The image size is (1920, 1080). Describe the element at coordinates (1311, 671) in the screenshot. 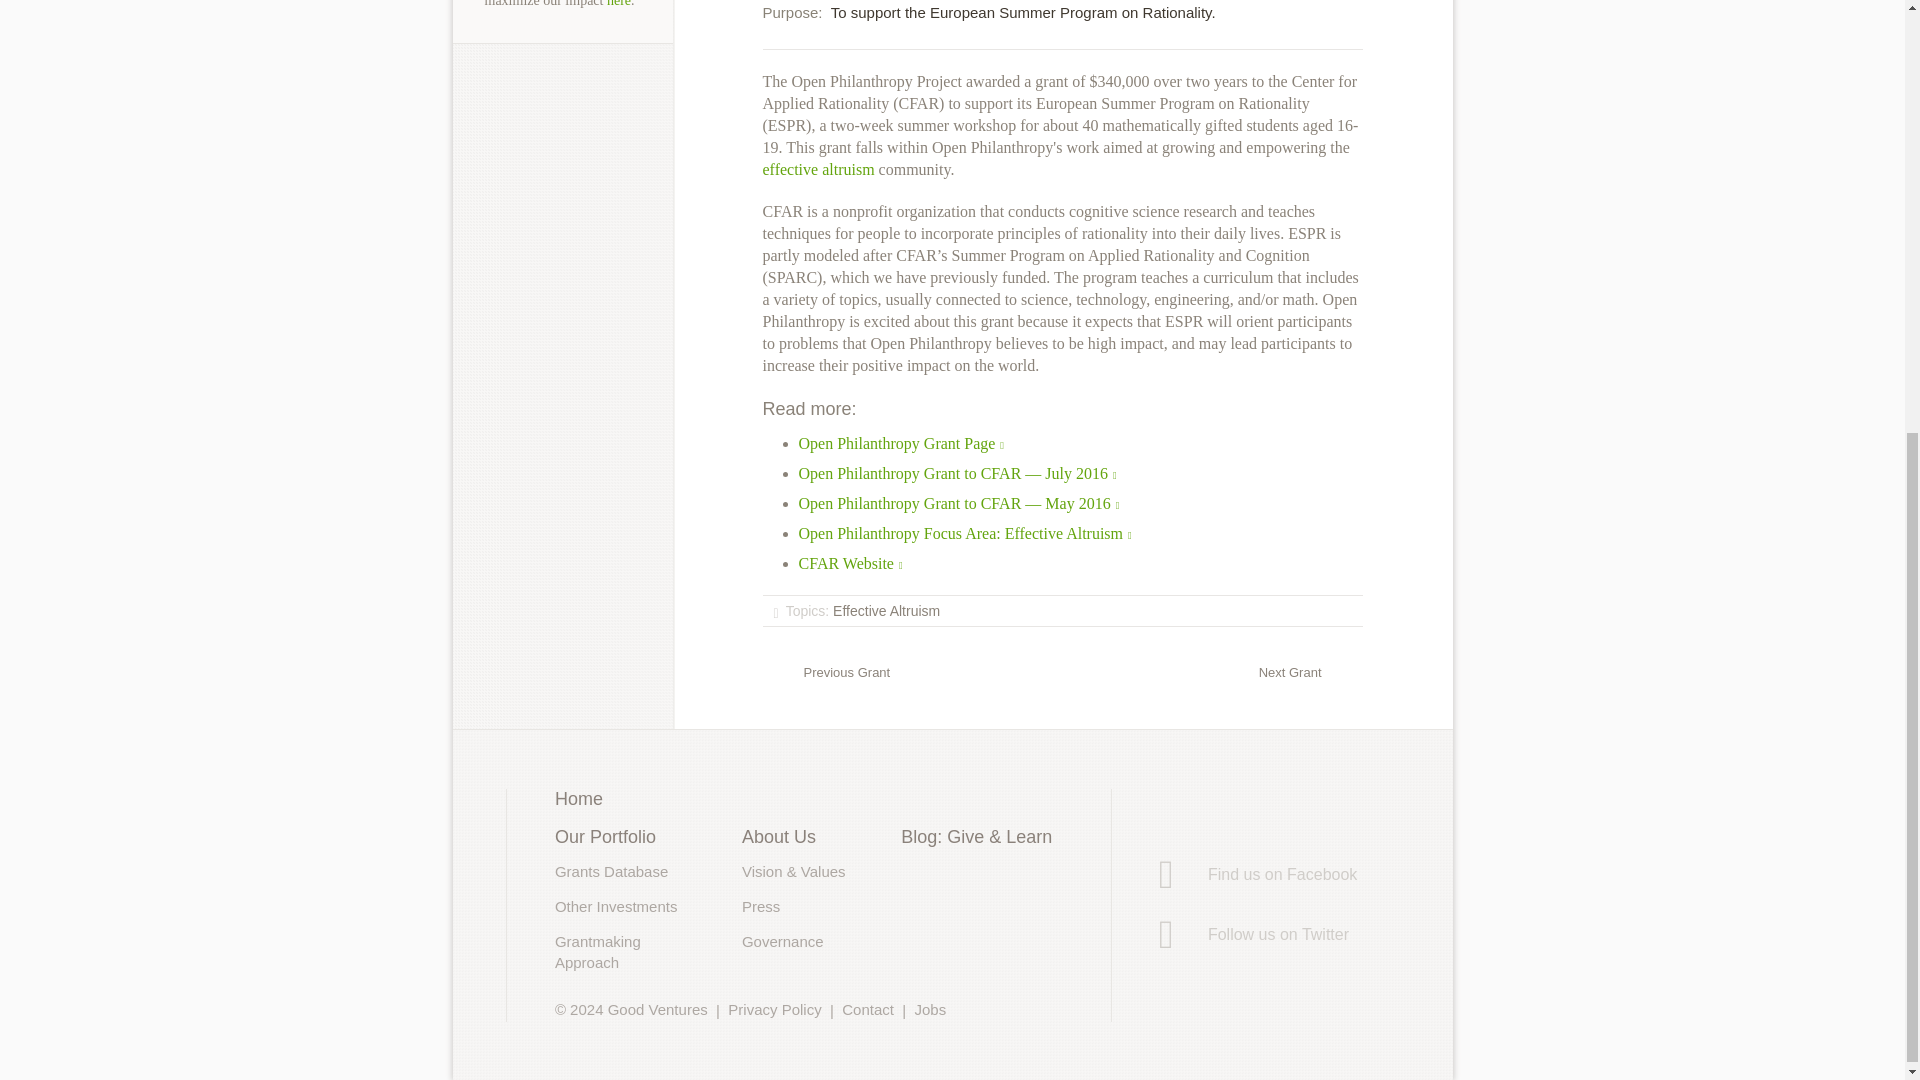

I see `Next Grant` at that location.